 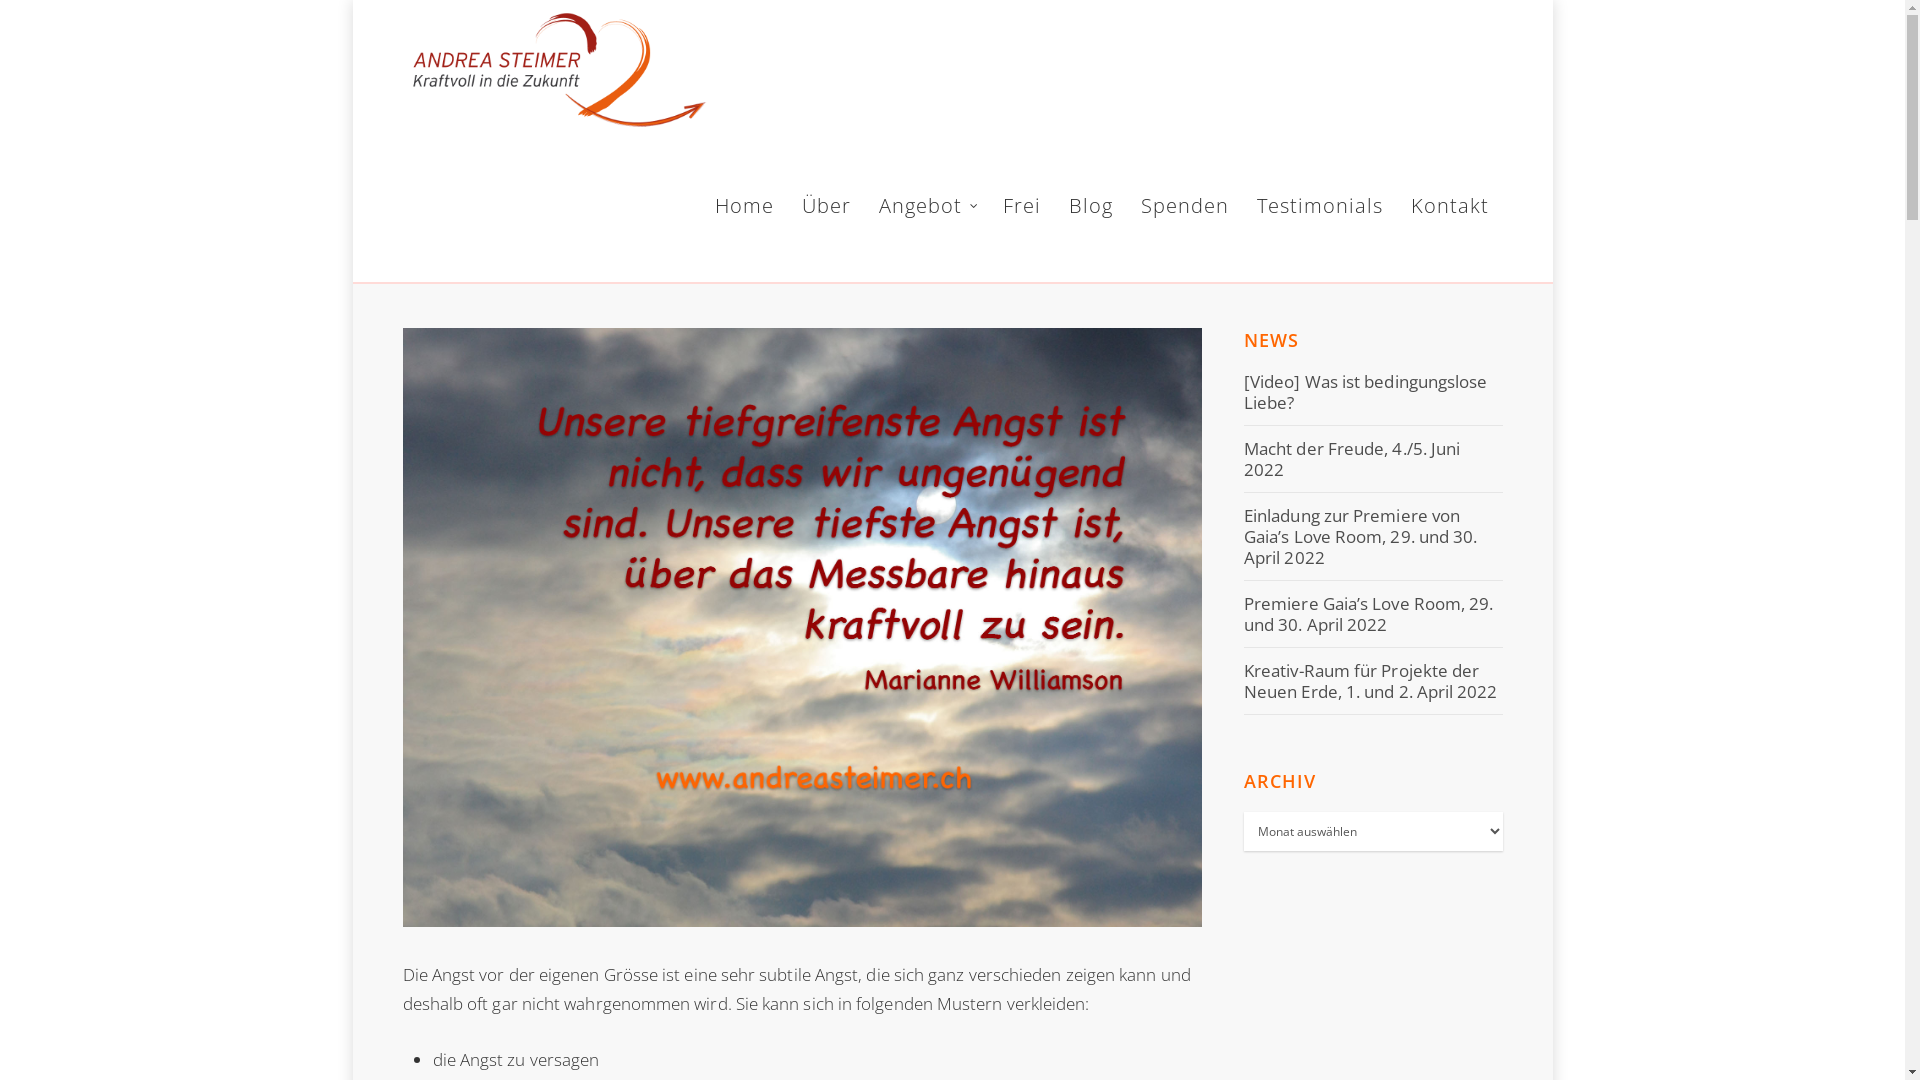 What do you see at coordinates (1022, 210) in the screenshot?
I see `Frei` at bounding box center [1022, 210].